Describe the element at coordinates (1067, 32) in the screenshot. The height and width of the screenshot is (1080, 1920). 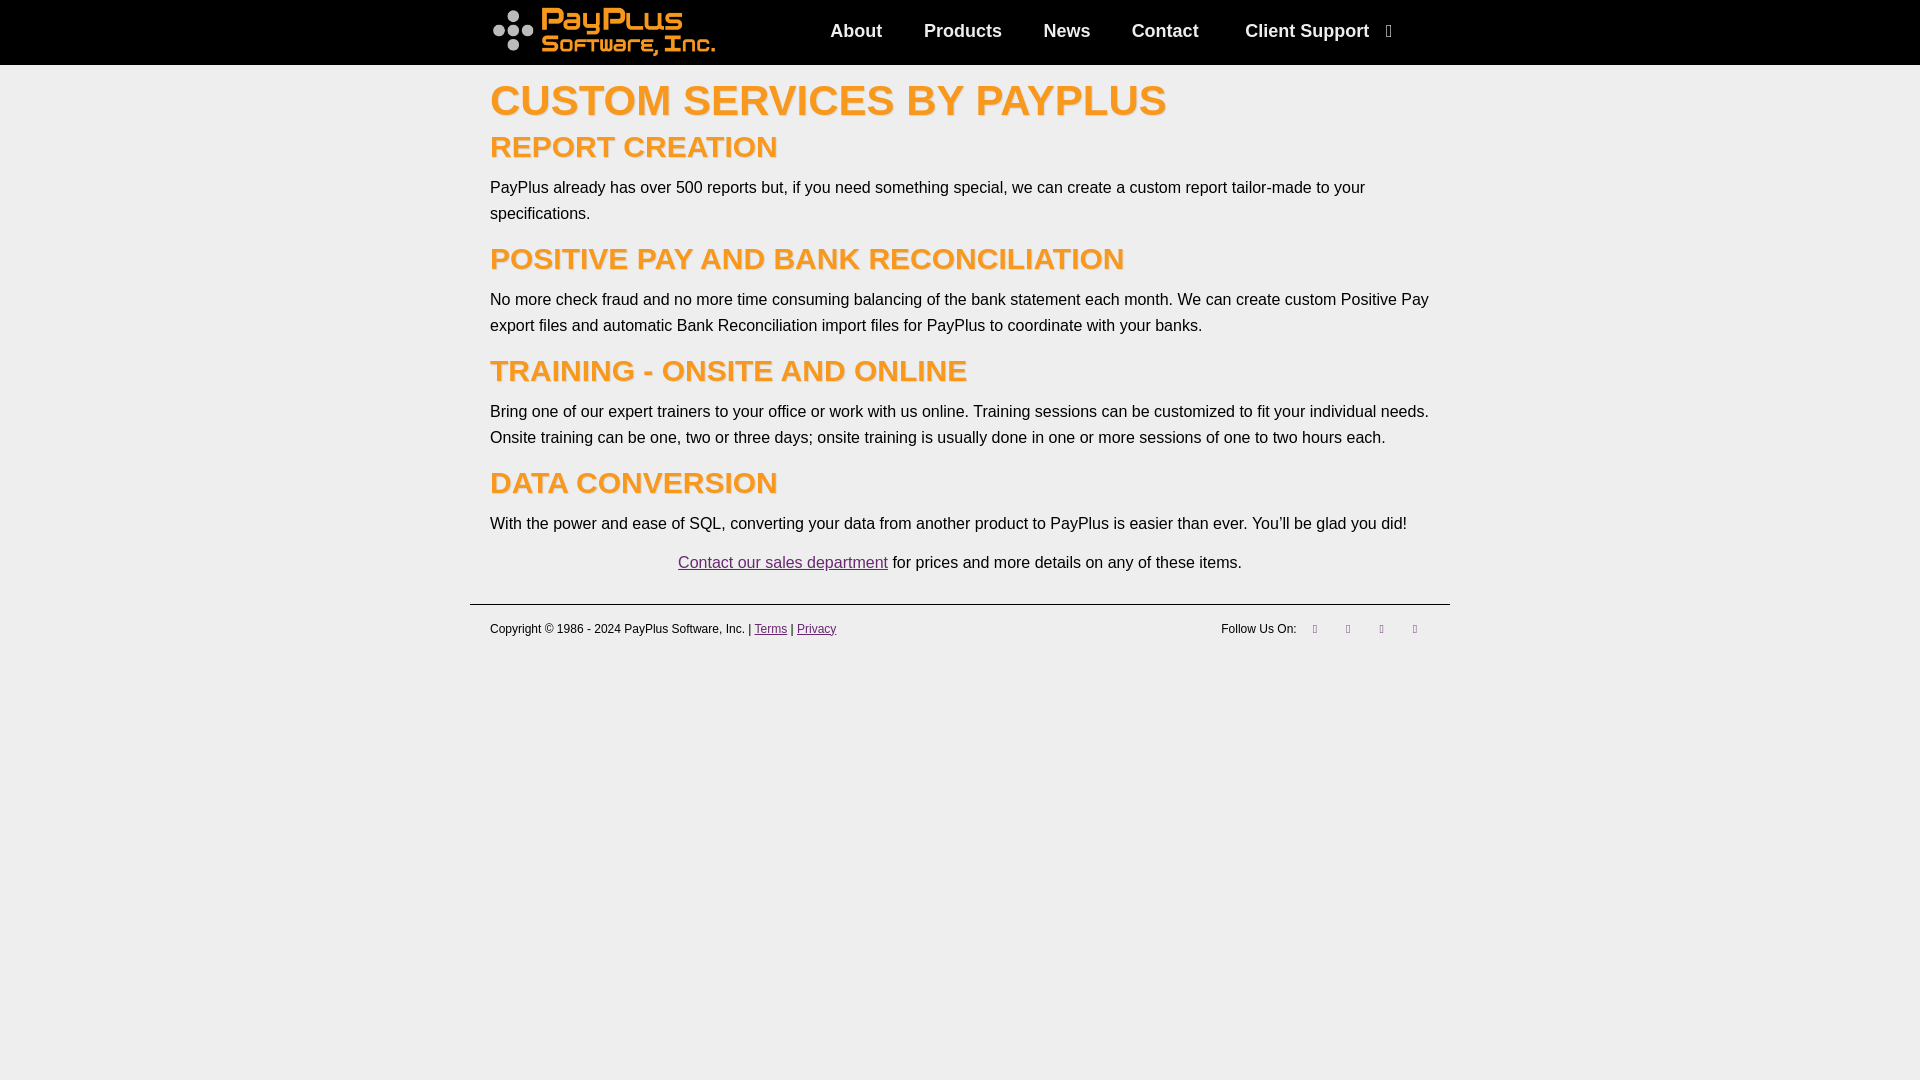
I see `News` at that location.